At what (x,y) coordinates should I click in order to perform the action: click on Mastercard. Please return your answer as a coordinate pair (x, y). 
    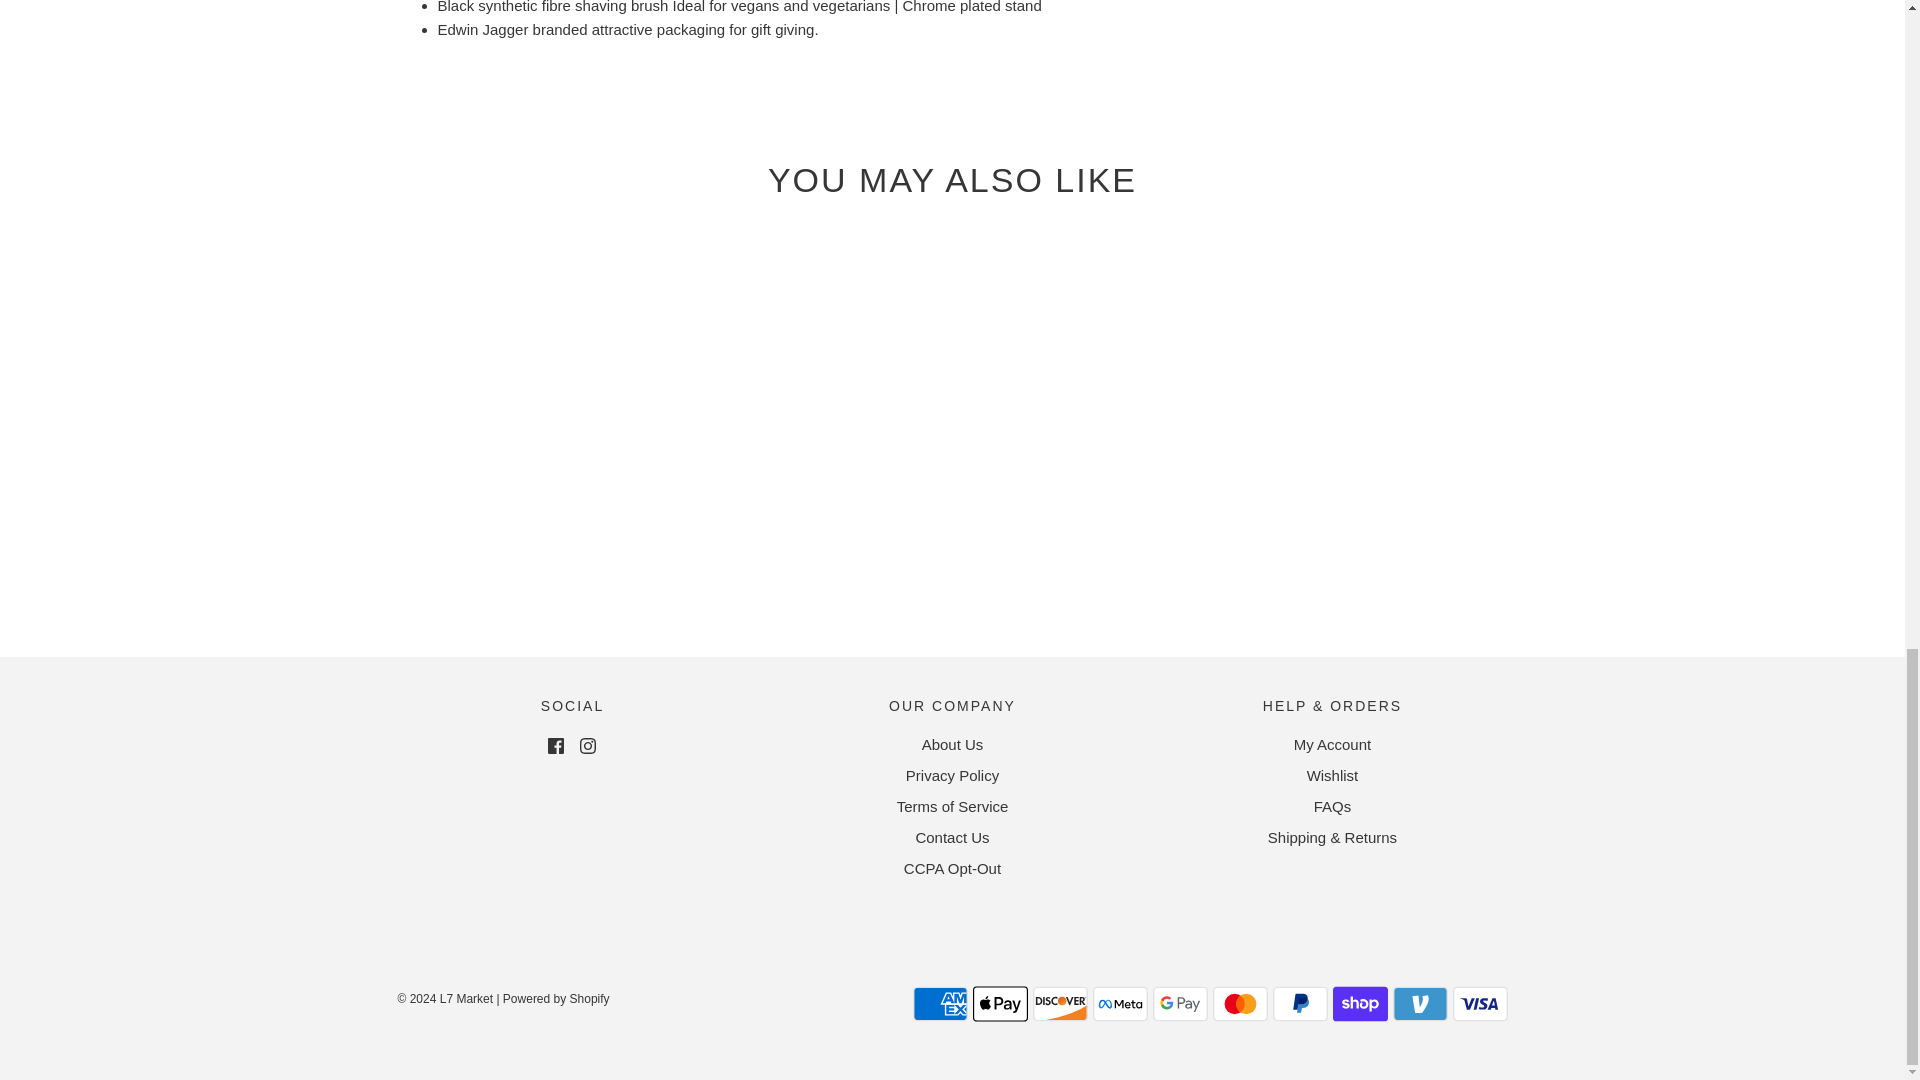
    Looking at the image, I should click on (1239, 1003).